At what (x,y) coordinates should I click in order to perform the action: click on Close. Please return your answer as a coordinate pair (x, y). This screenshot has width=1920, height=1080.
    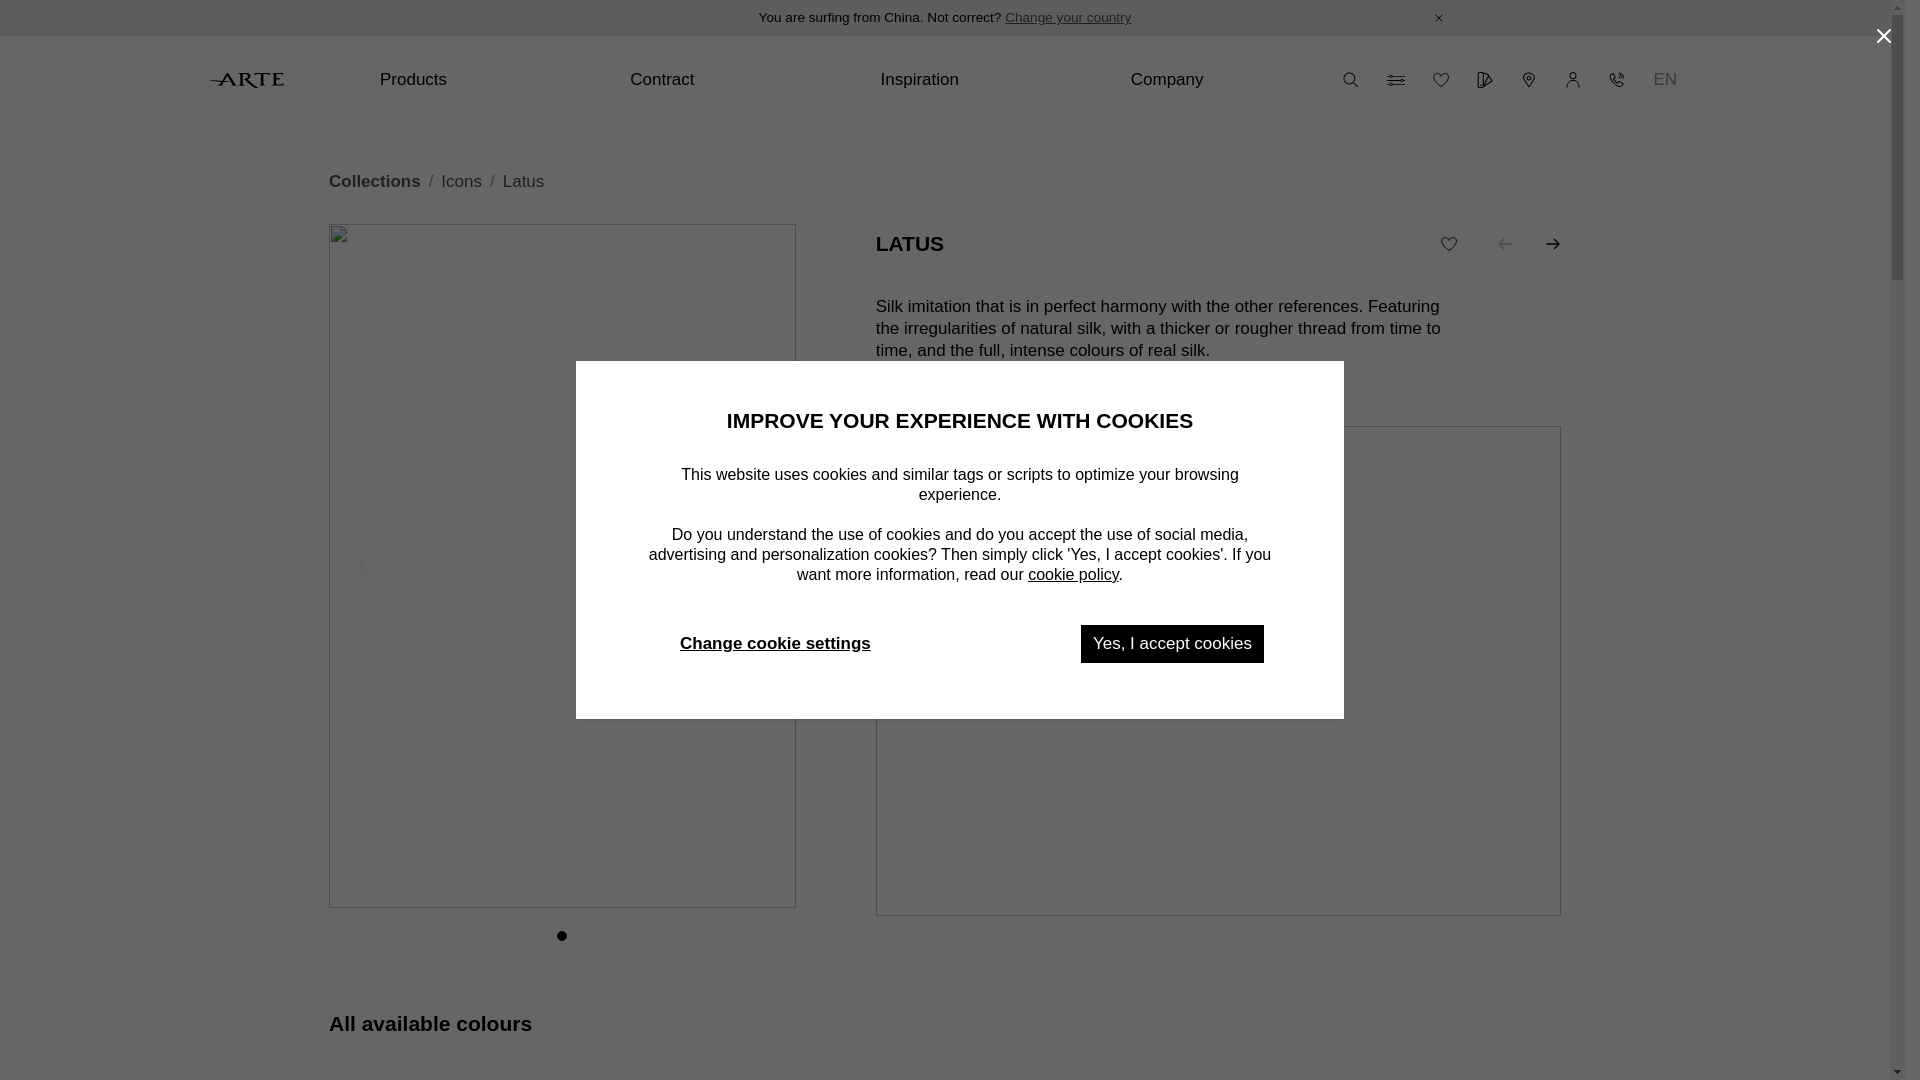
    Looking at the image, I should click on (1438, 18).